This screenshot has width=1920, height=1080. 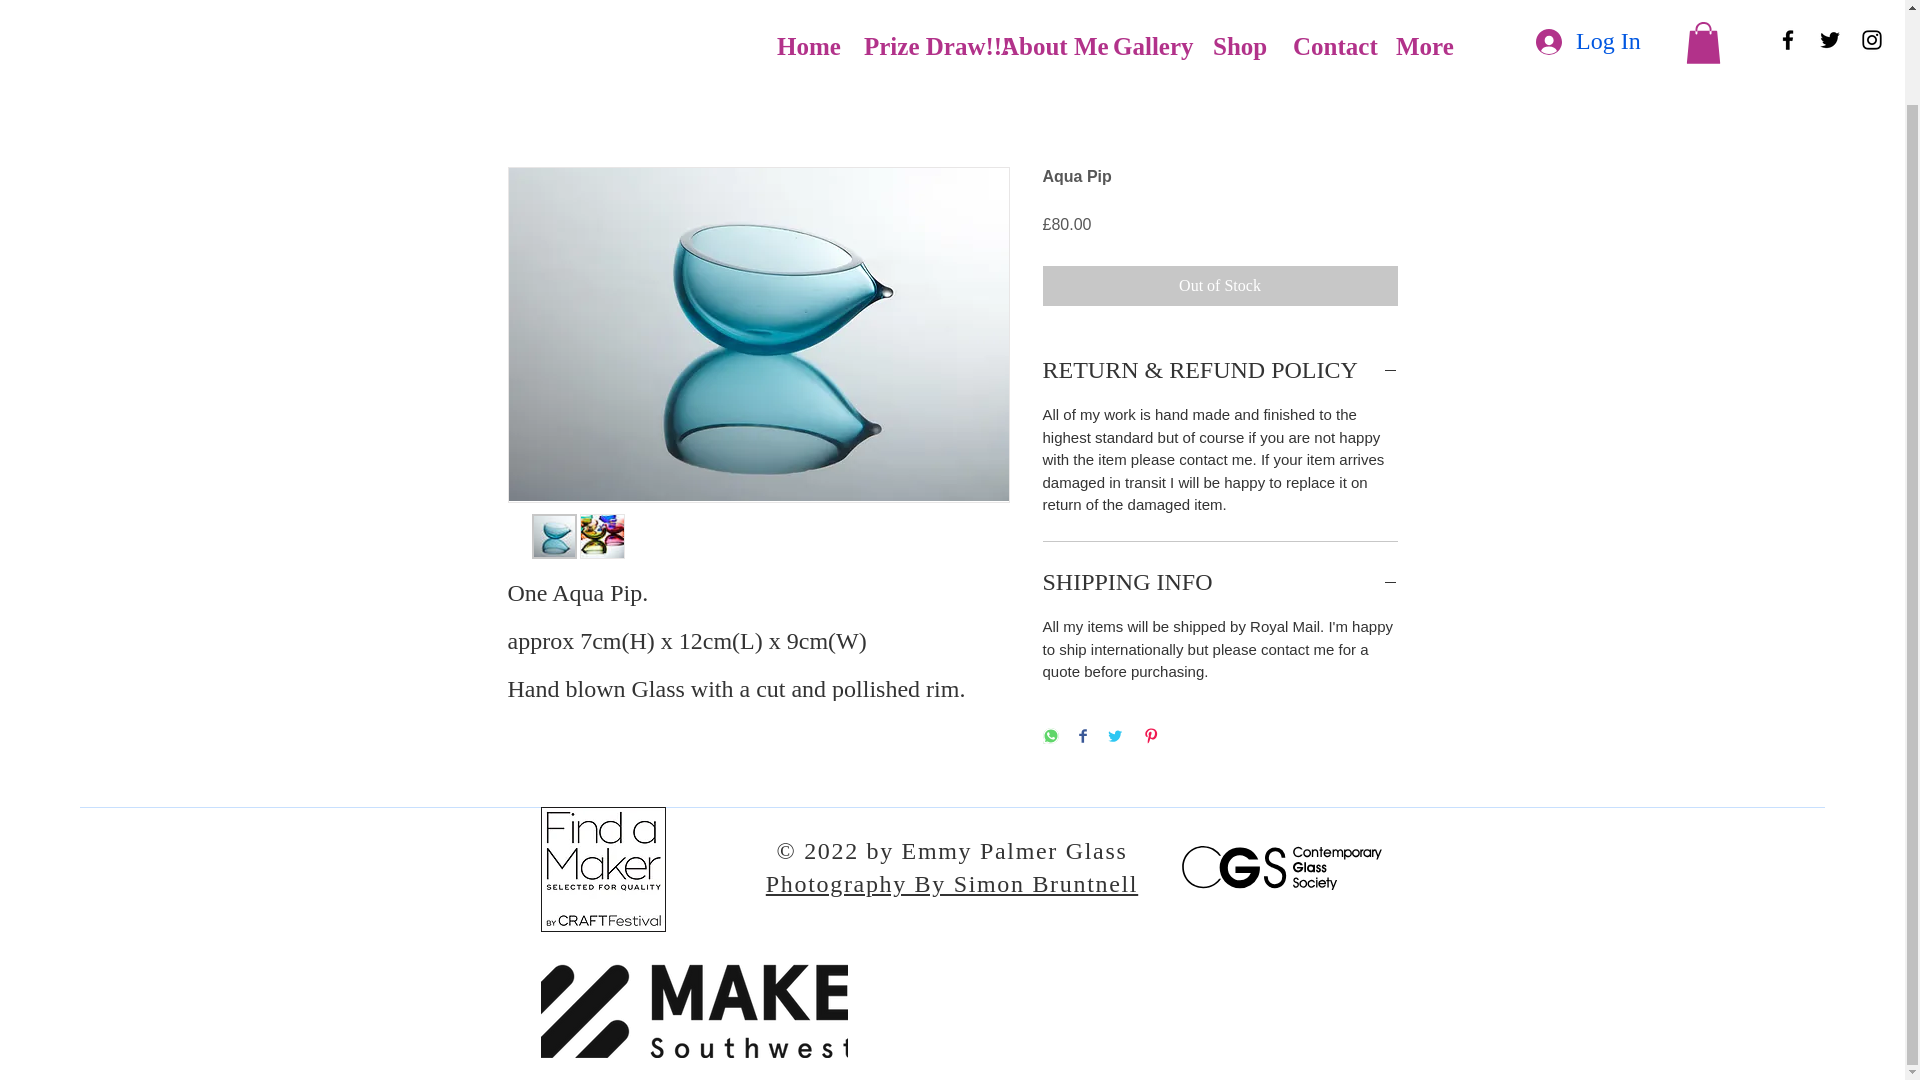 What do you see at coordinates (1220, 582) in the screenshot?
I see `SHIPPING INFO` at bounding box center [1220, 582].